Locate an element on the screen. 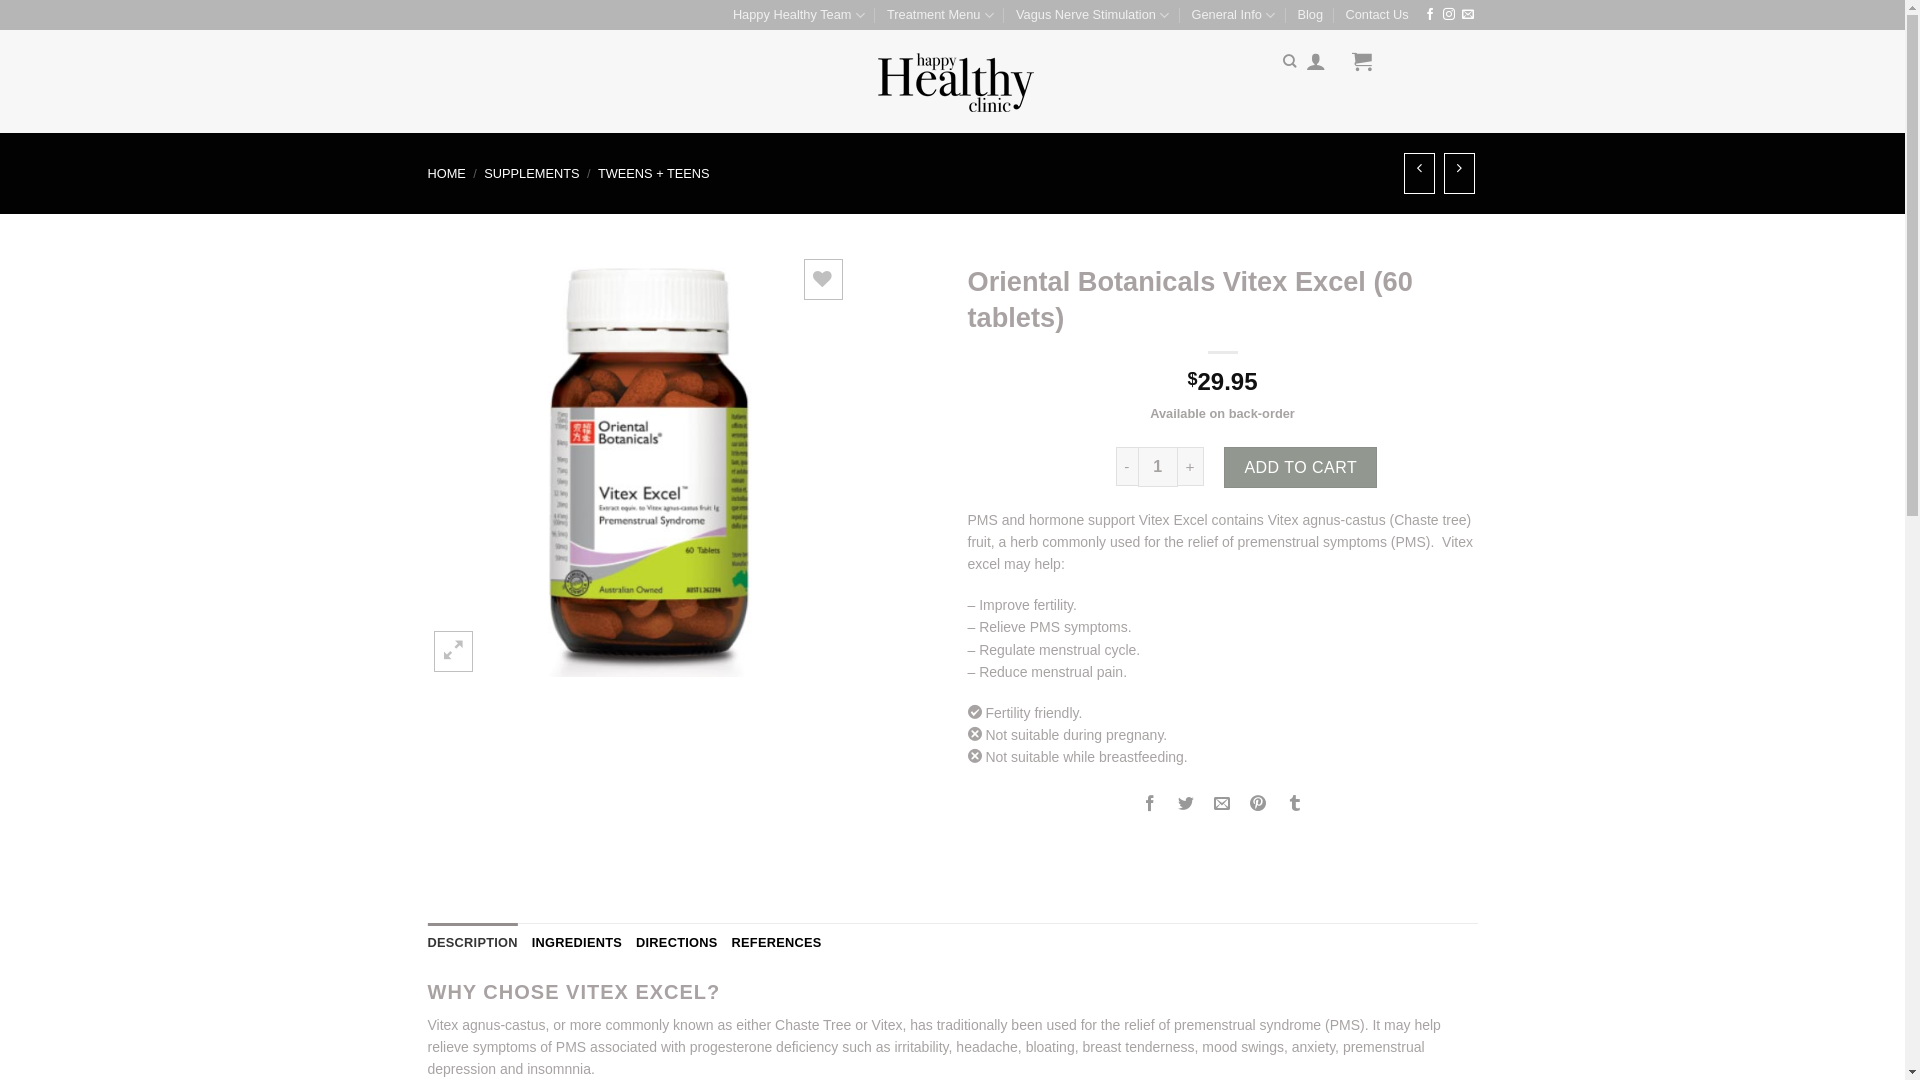 This screenshot has width=1920, height=1080. canva-oriental-botanical-vitex-1 is located at coordinates (638, 465).